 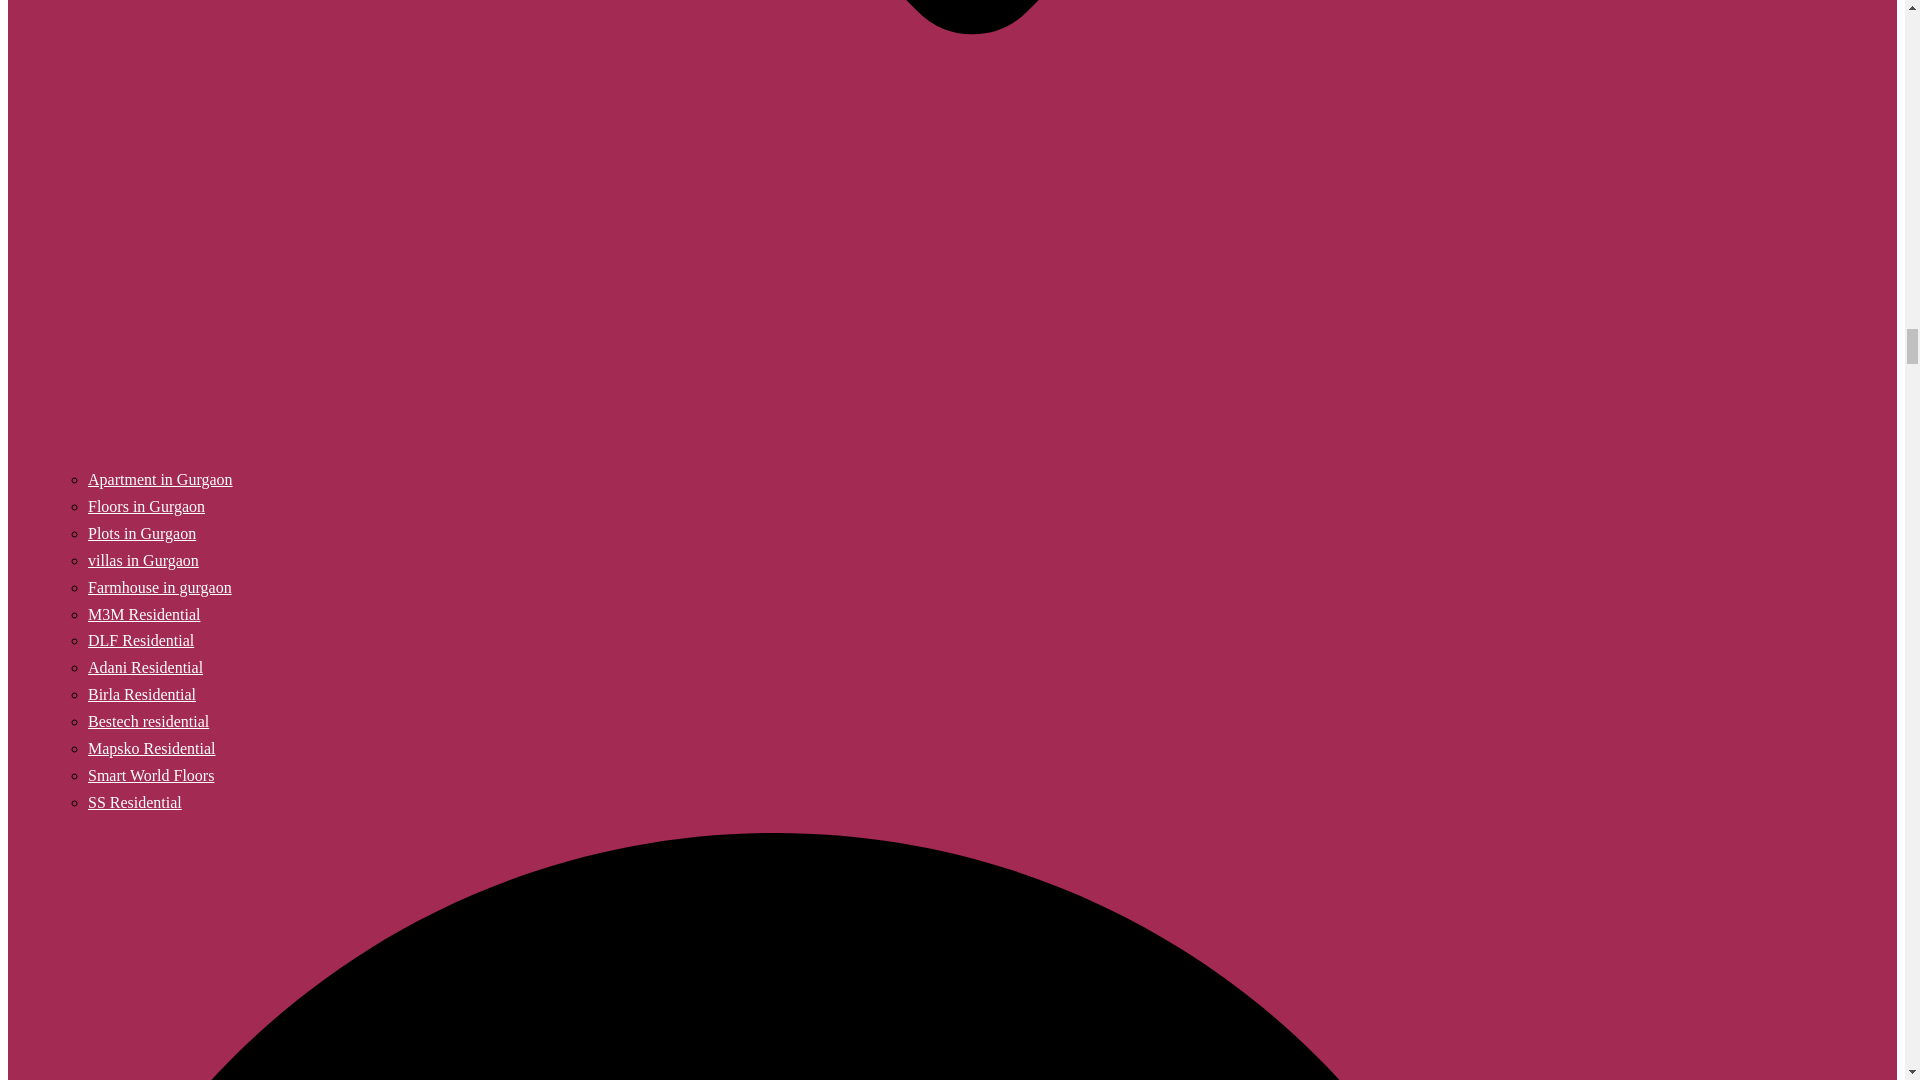 What do you see at coordinates (146, 506) in the screenshot?
I see `Floors in Gurgaon` at bounding box center [146, 506].